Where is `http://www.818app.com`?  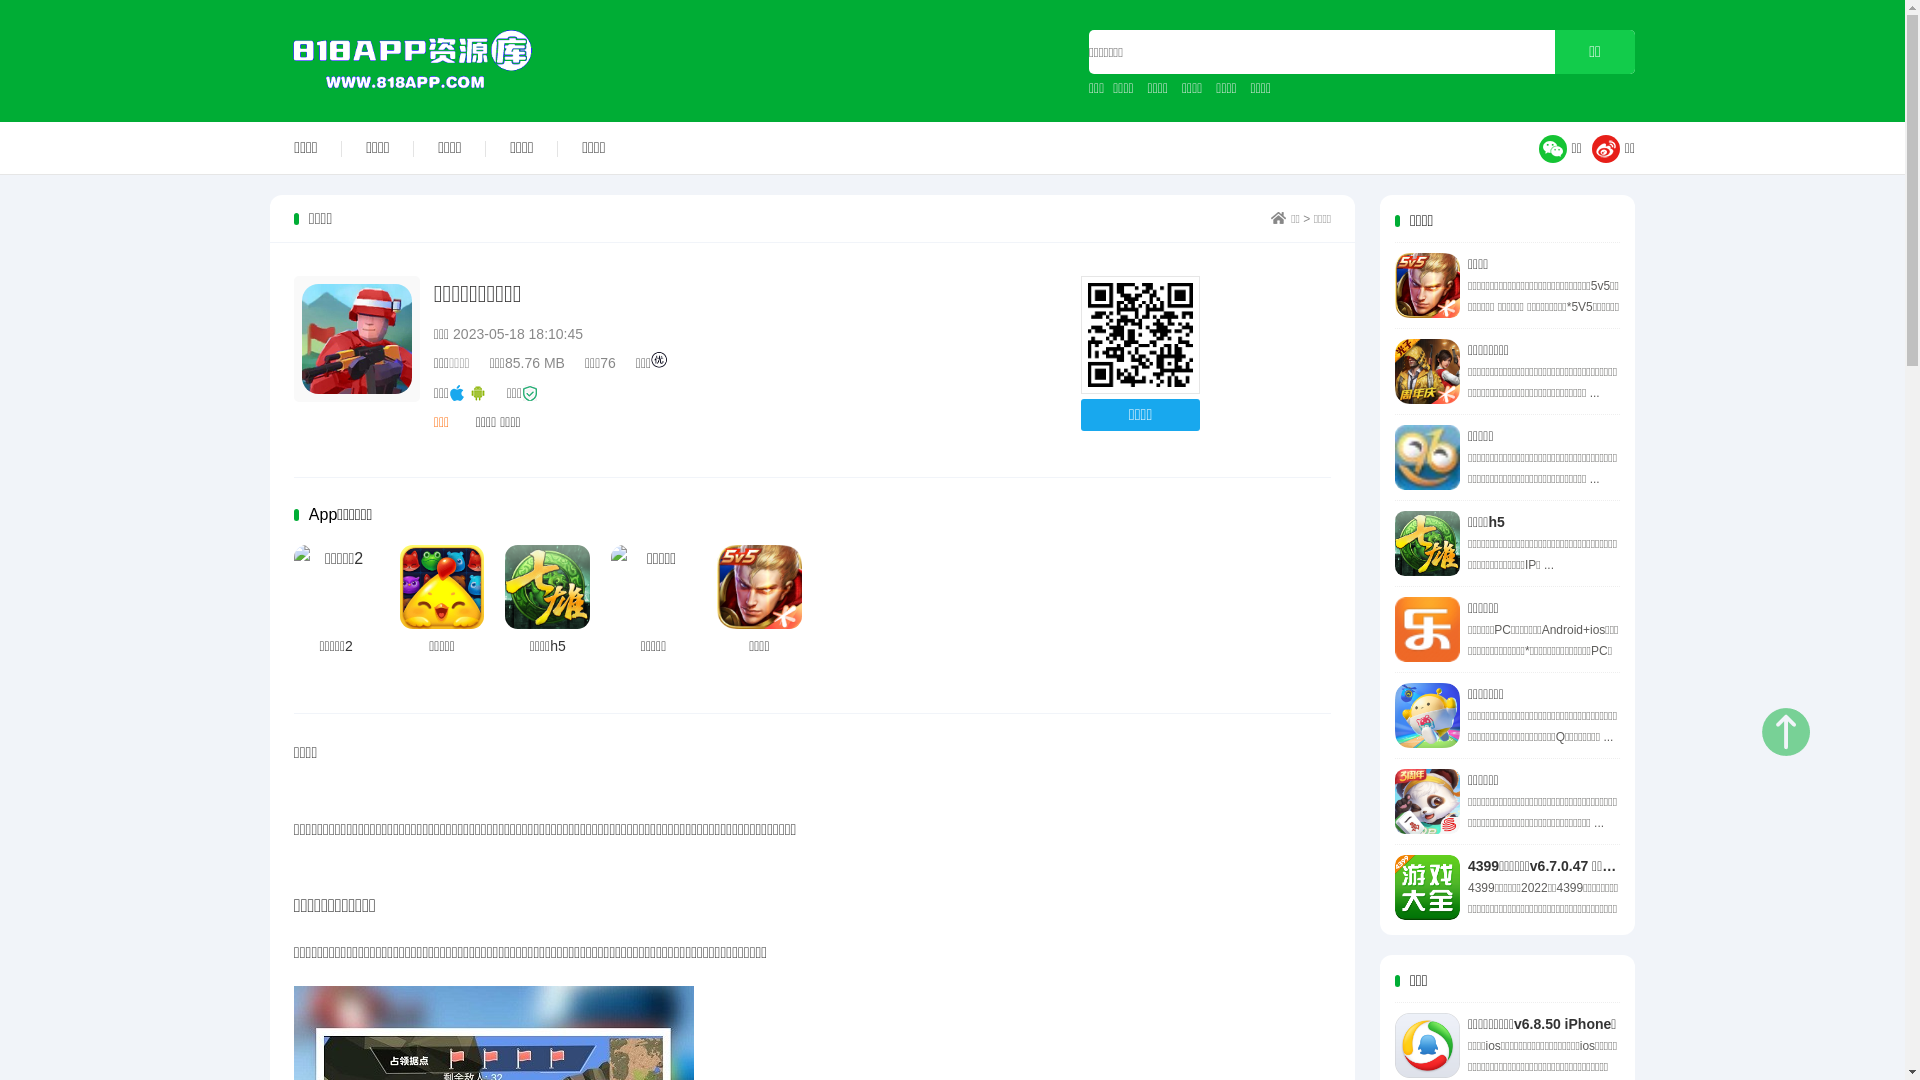 http://www.818app.com is located at coordinates (1140, 336).